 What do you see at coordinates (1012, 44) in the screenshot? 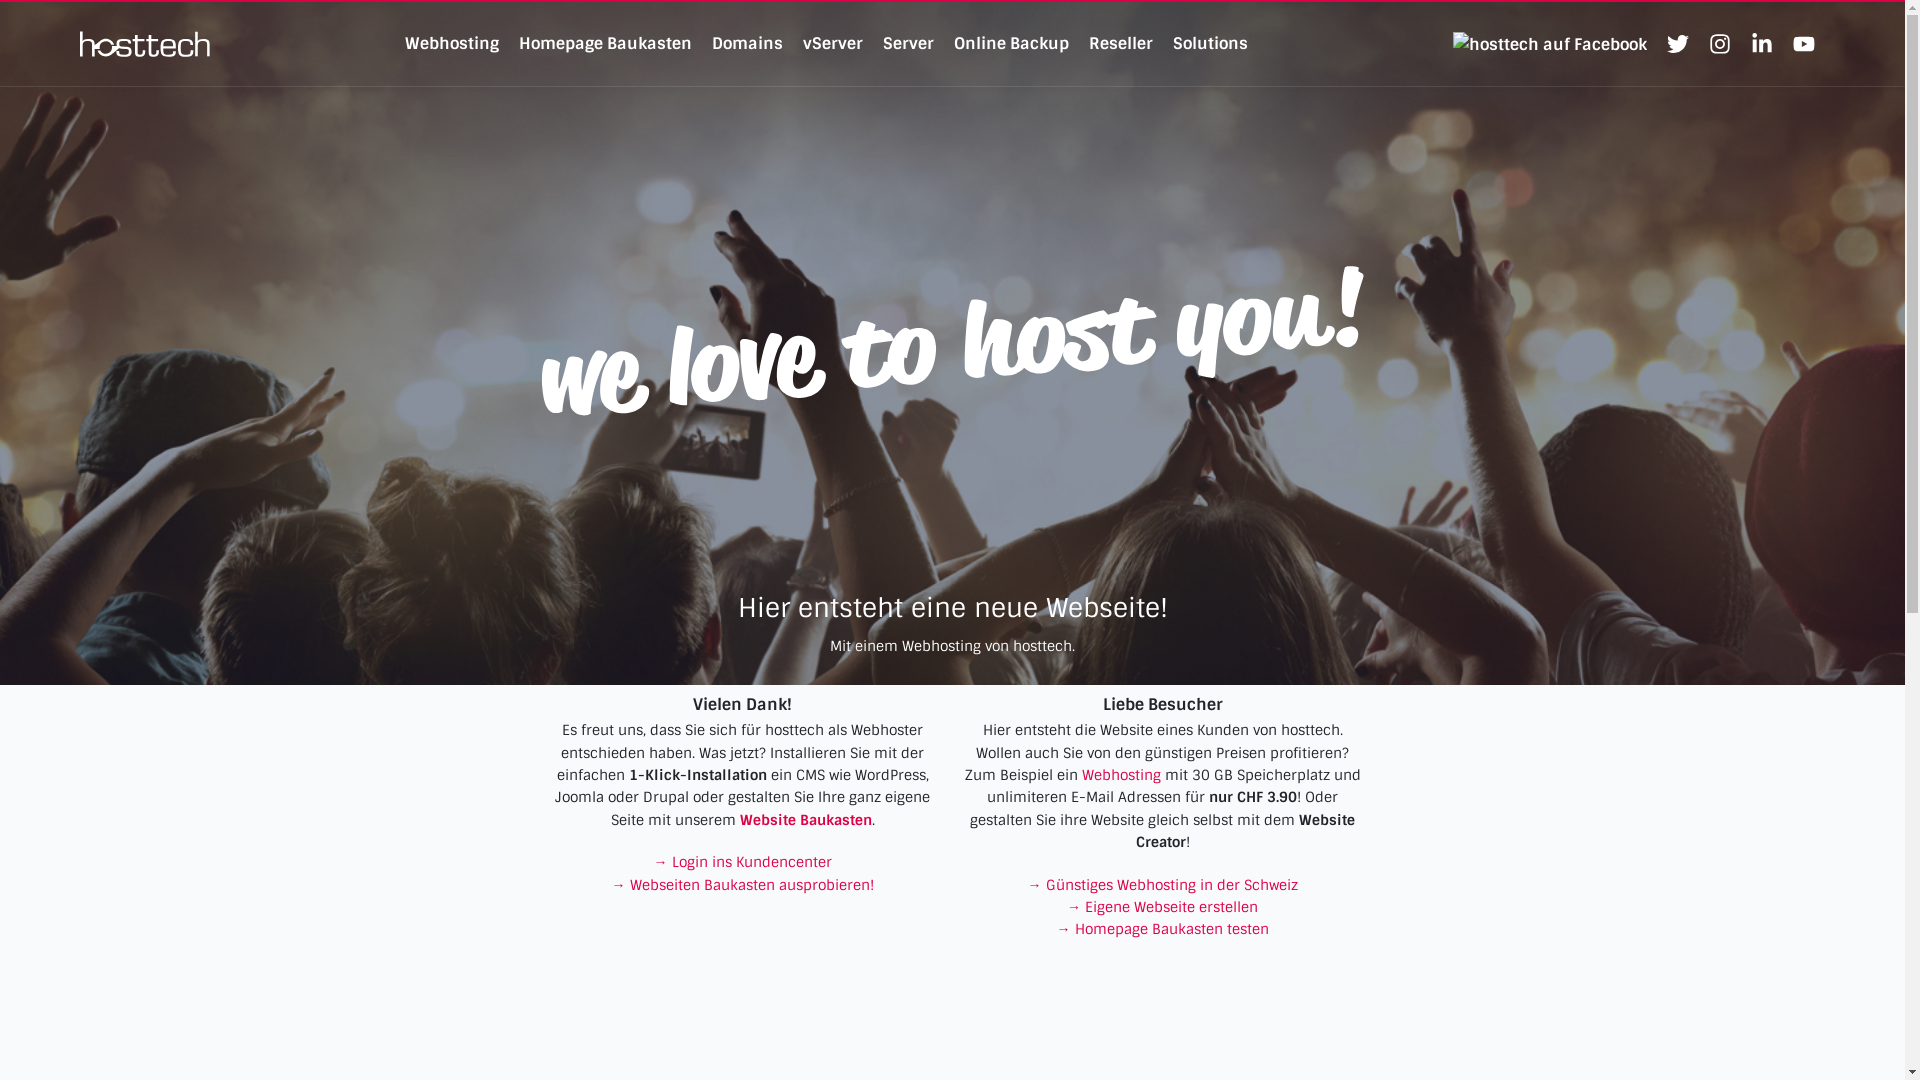
I see `Online Backup` at bounding box center [1012, 44].